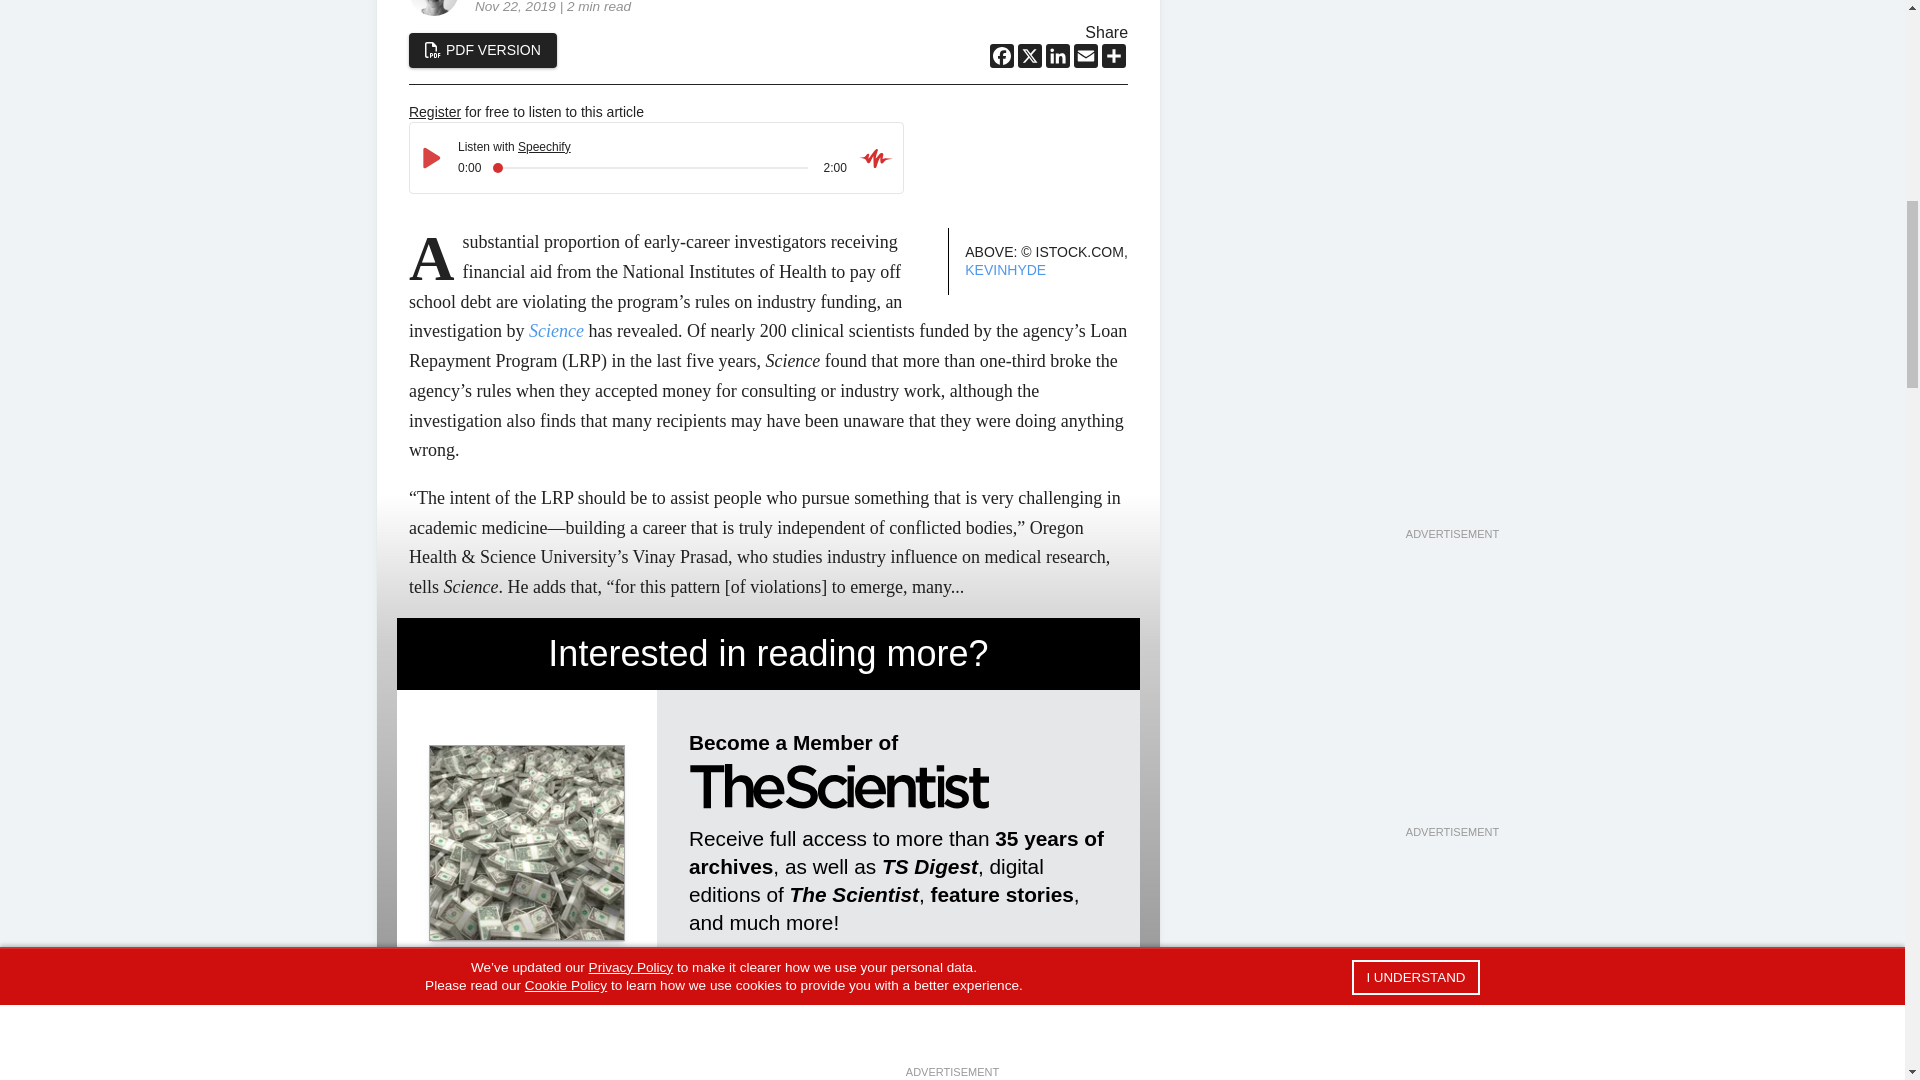  What do you see at coordinates (1451, 698) in the screenshot?
I see `3rd party ad content` at bounding box center [1451, 698].